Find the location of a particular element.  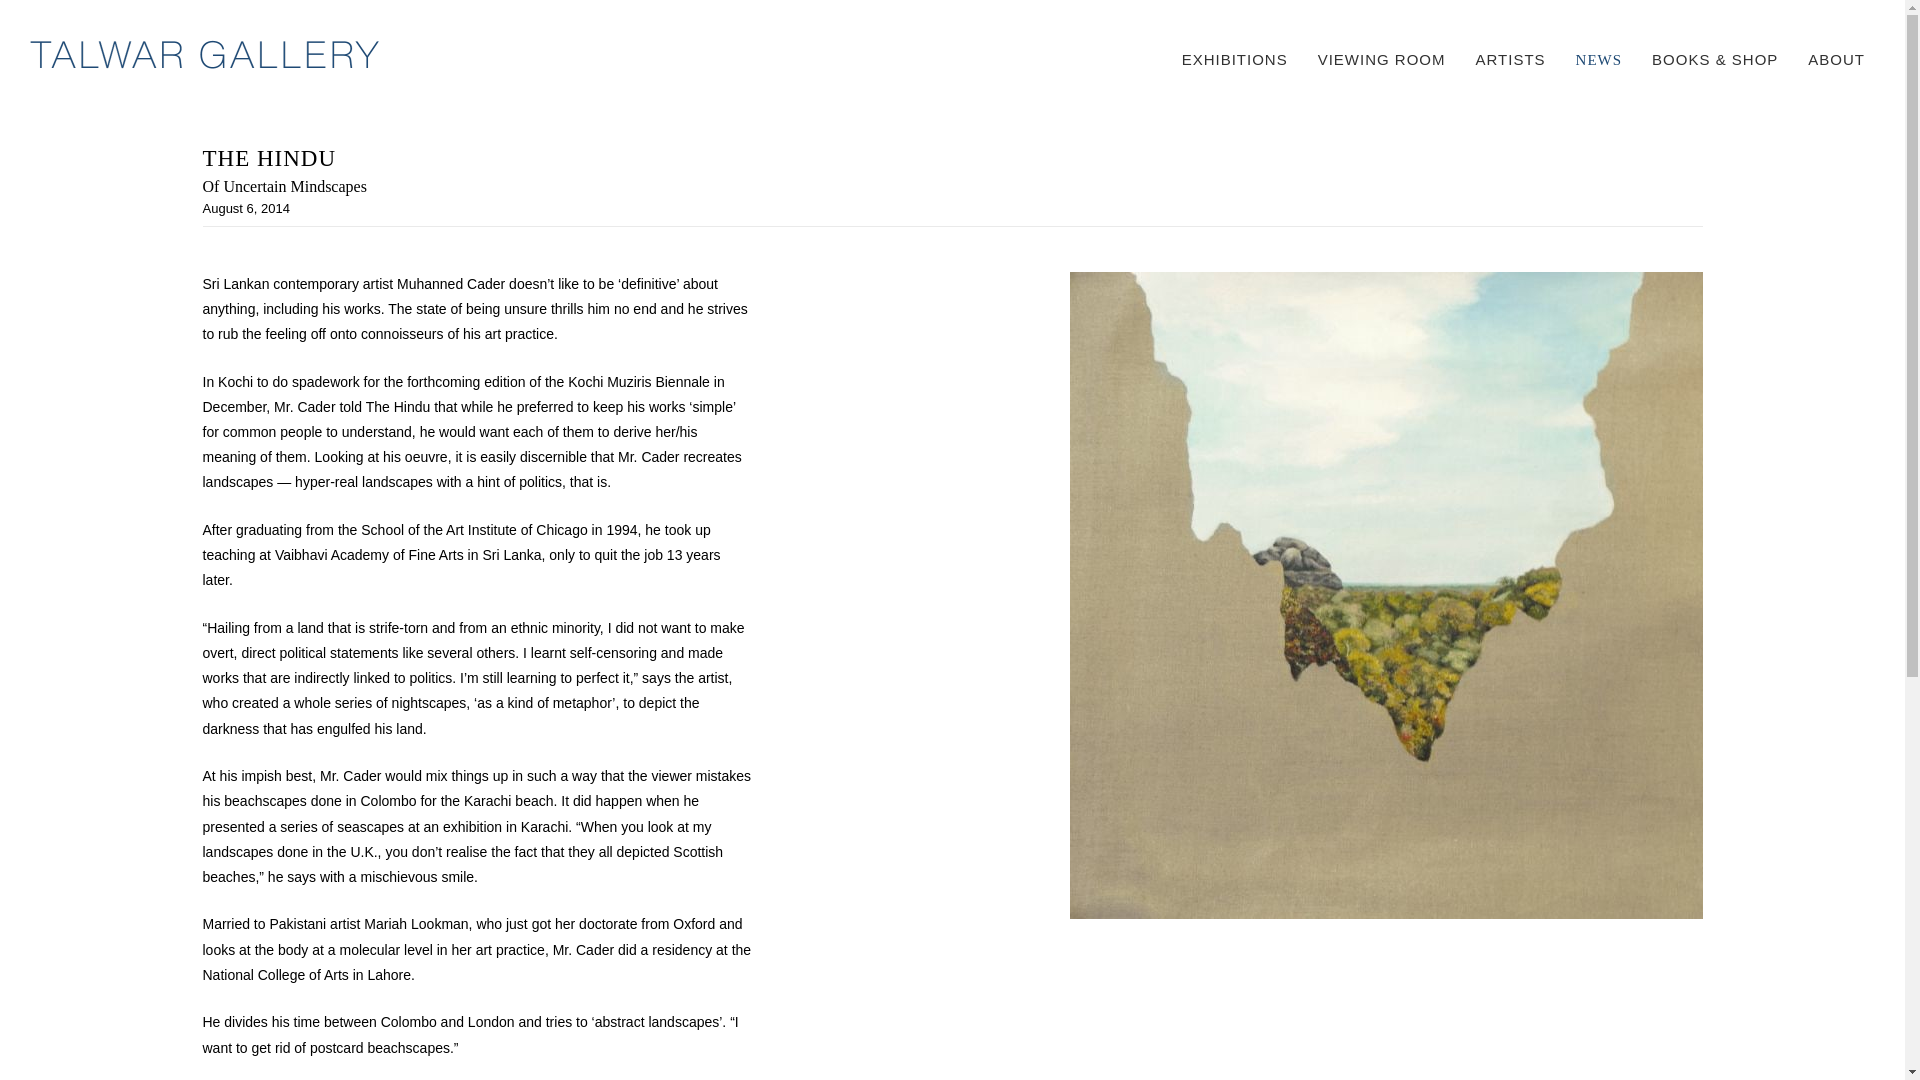

VIEWING ROOM is located at coordinates (1381, 59).